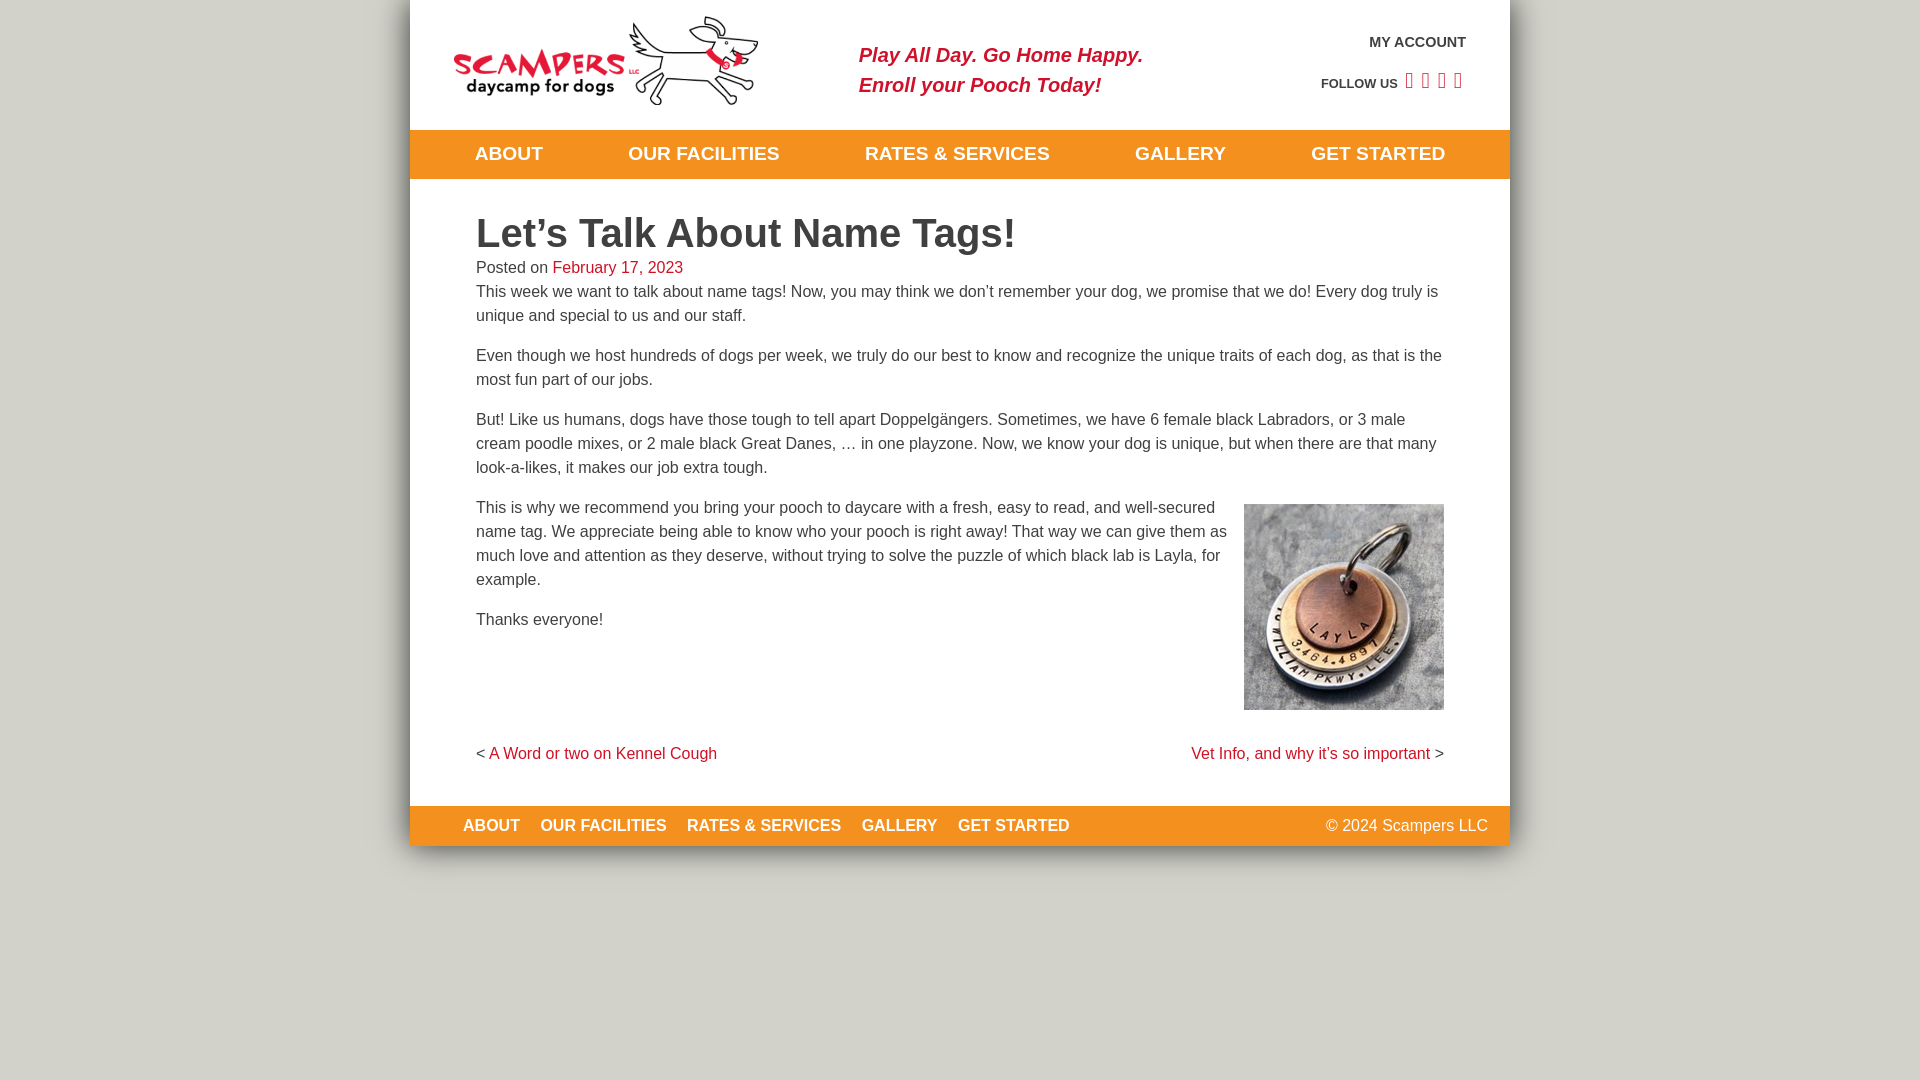 This screenshot has height=1080, width=1920. What do you see at coordinates (508, 154) in the screenshot?
I see `ABOUT` at bounding box center [508, 154].